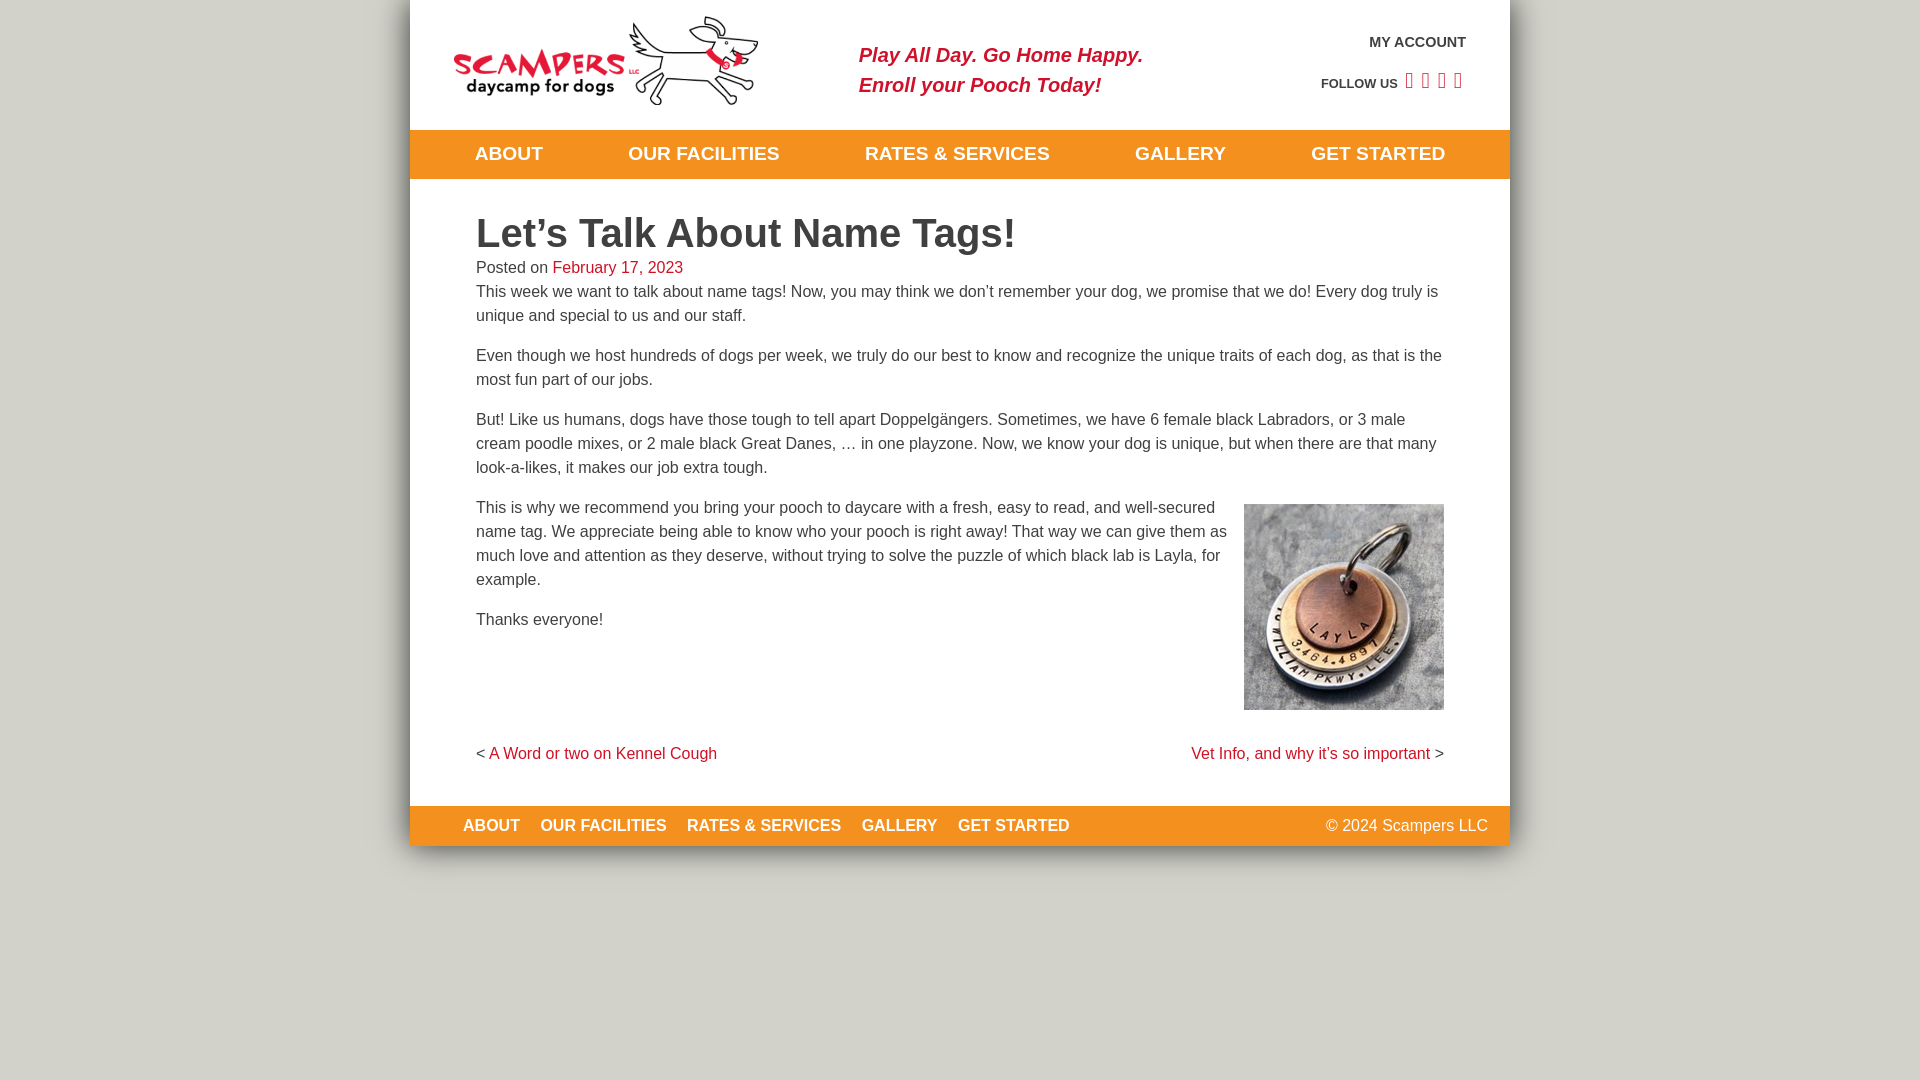 This screenshot has height=1080, width=1920. What do you see at coordinates (508, 154) in the screenshot?
I see `ABOUT` at bounding box center [508, 154].